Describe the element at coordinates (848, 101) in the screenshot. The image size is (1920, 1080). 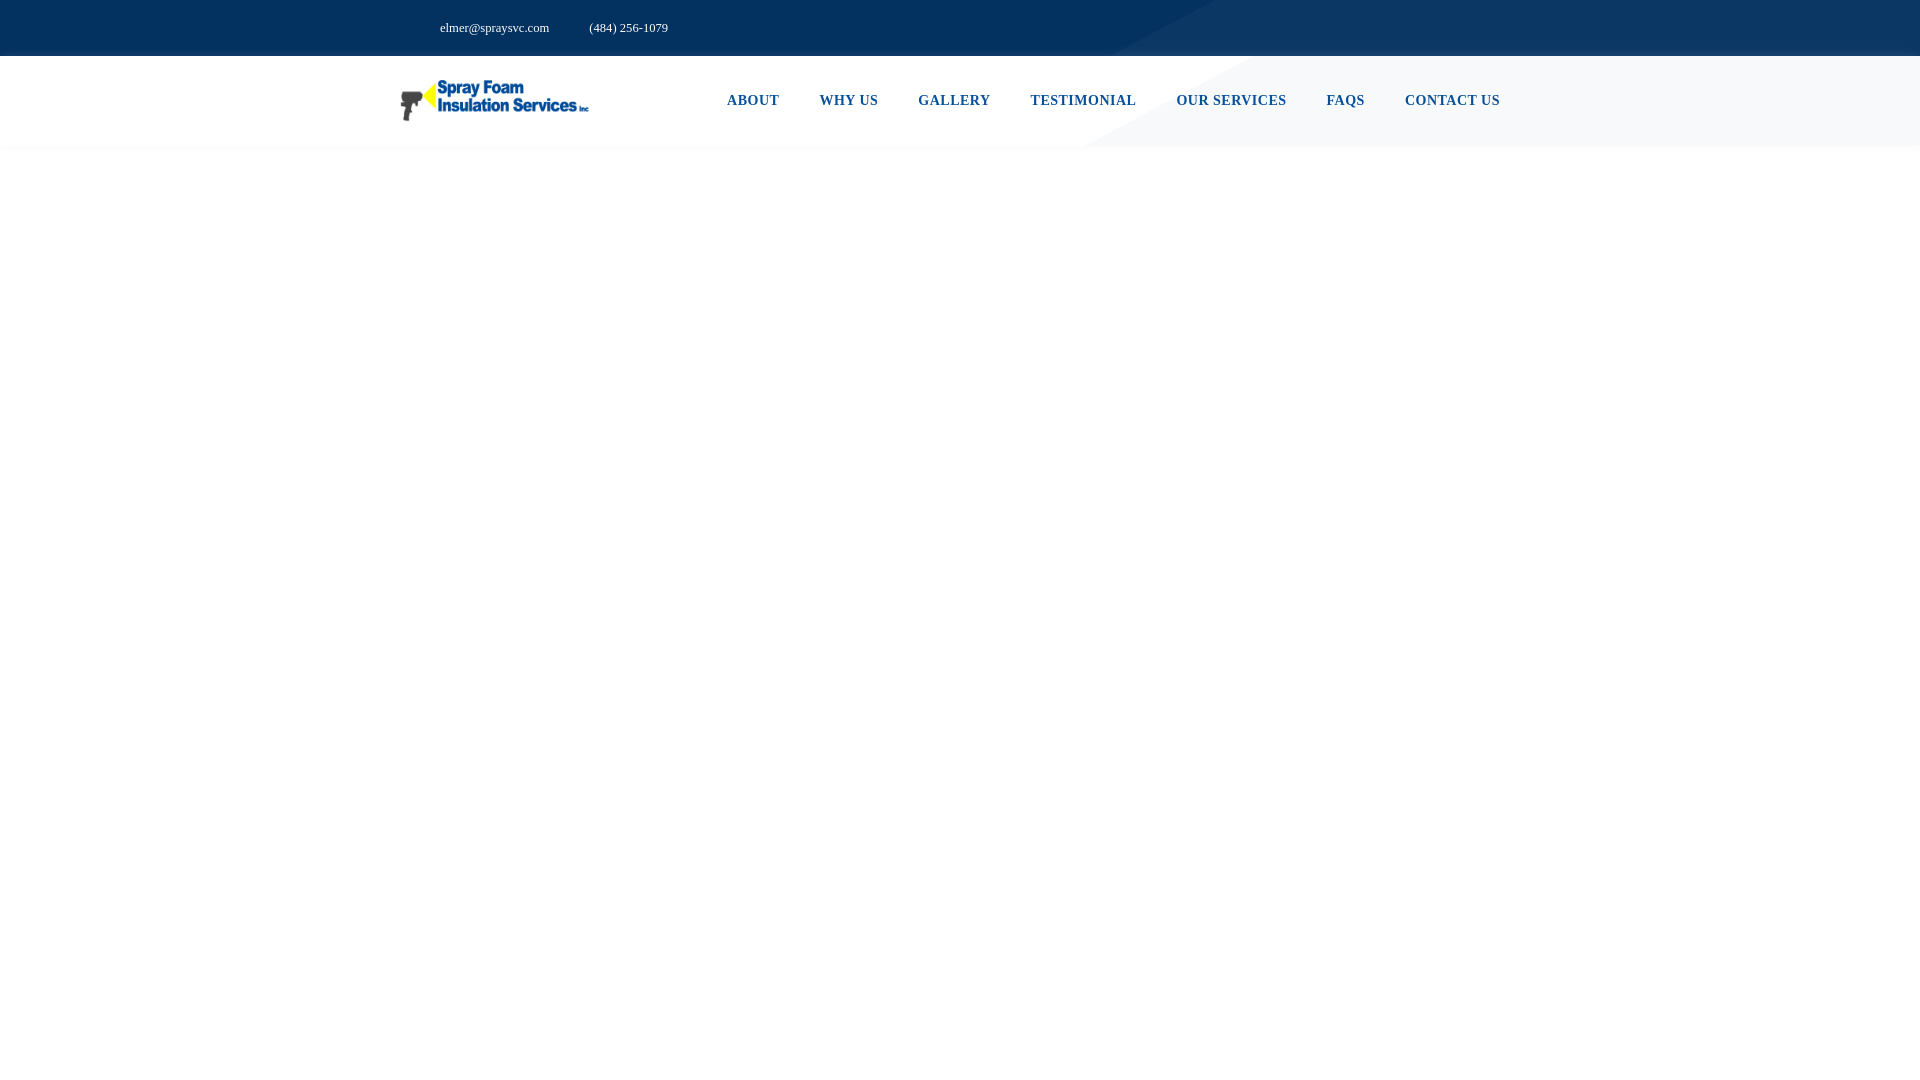
I see `WHY US` at that location.